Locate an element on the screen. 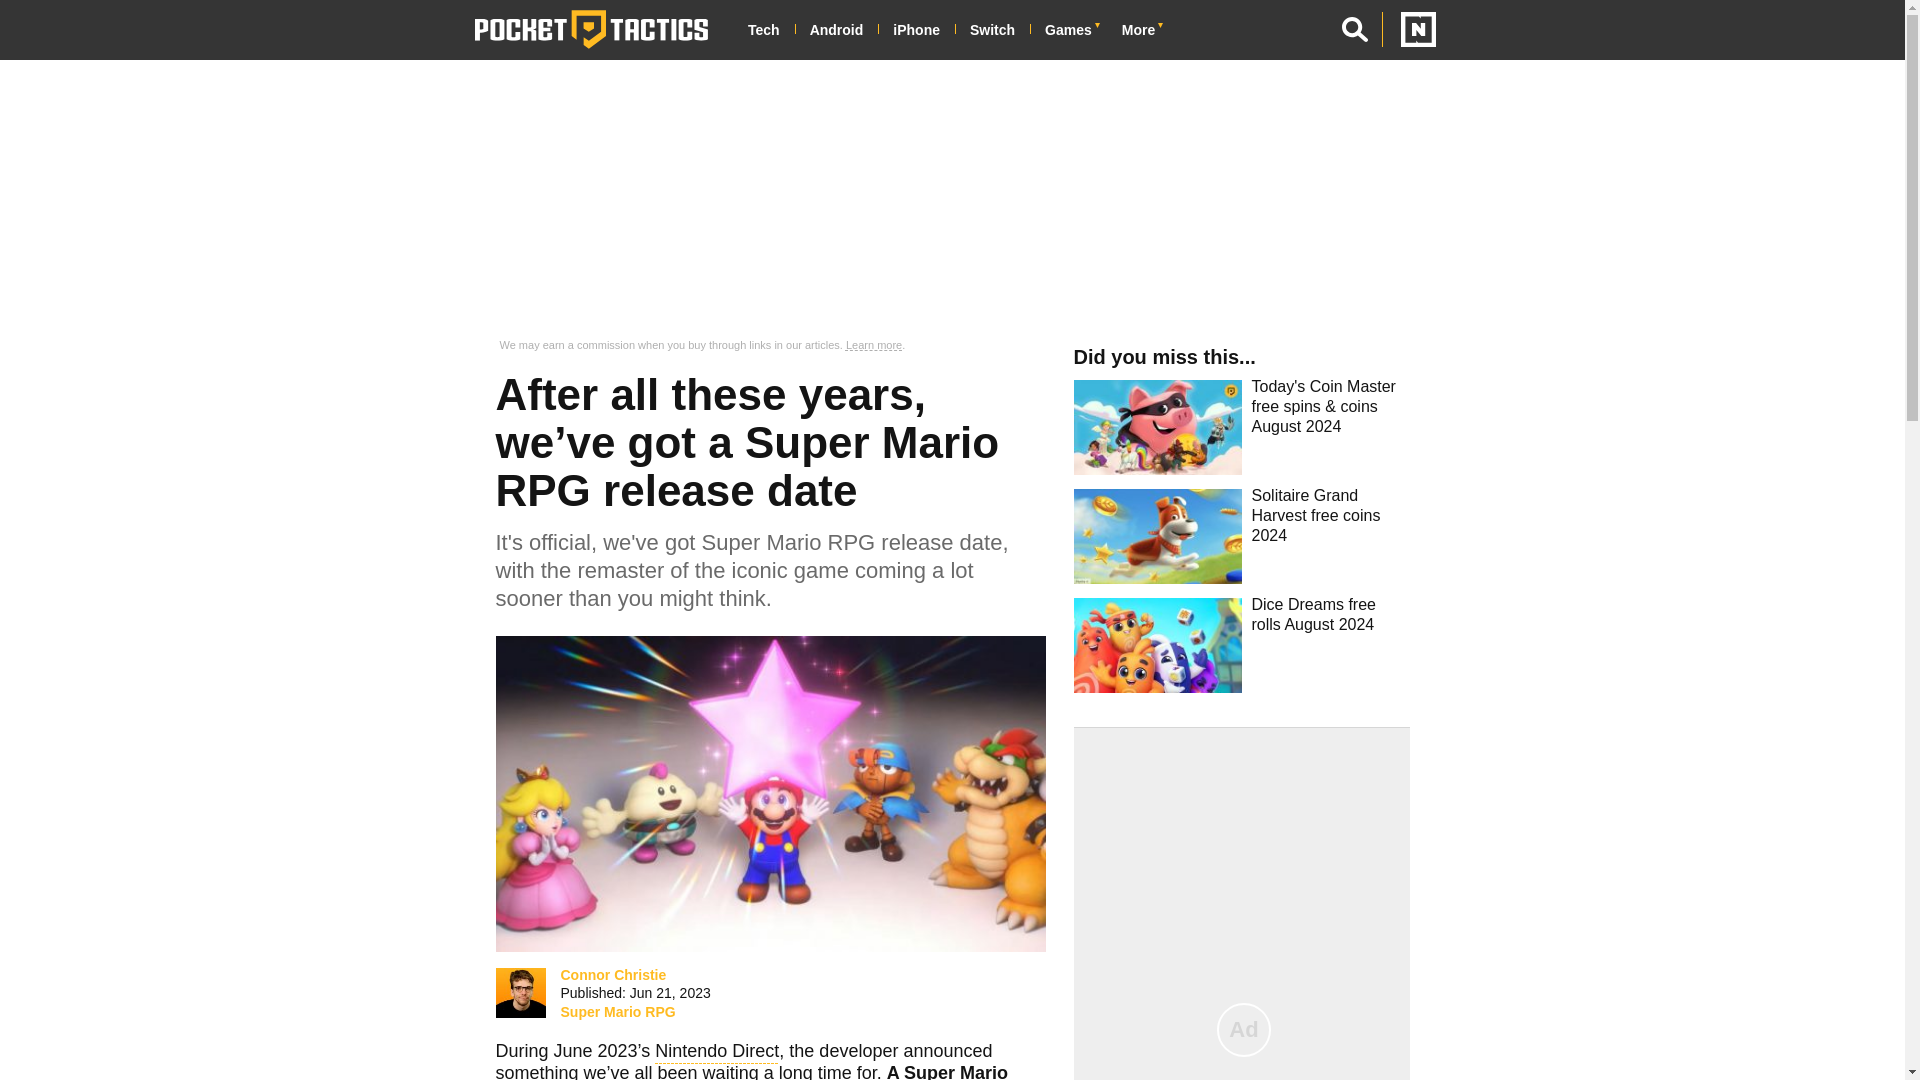  Nintendo Direct is located at coordinates (716, 1053).